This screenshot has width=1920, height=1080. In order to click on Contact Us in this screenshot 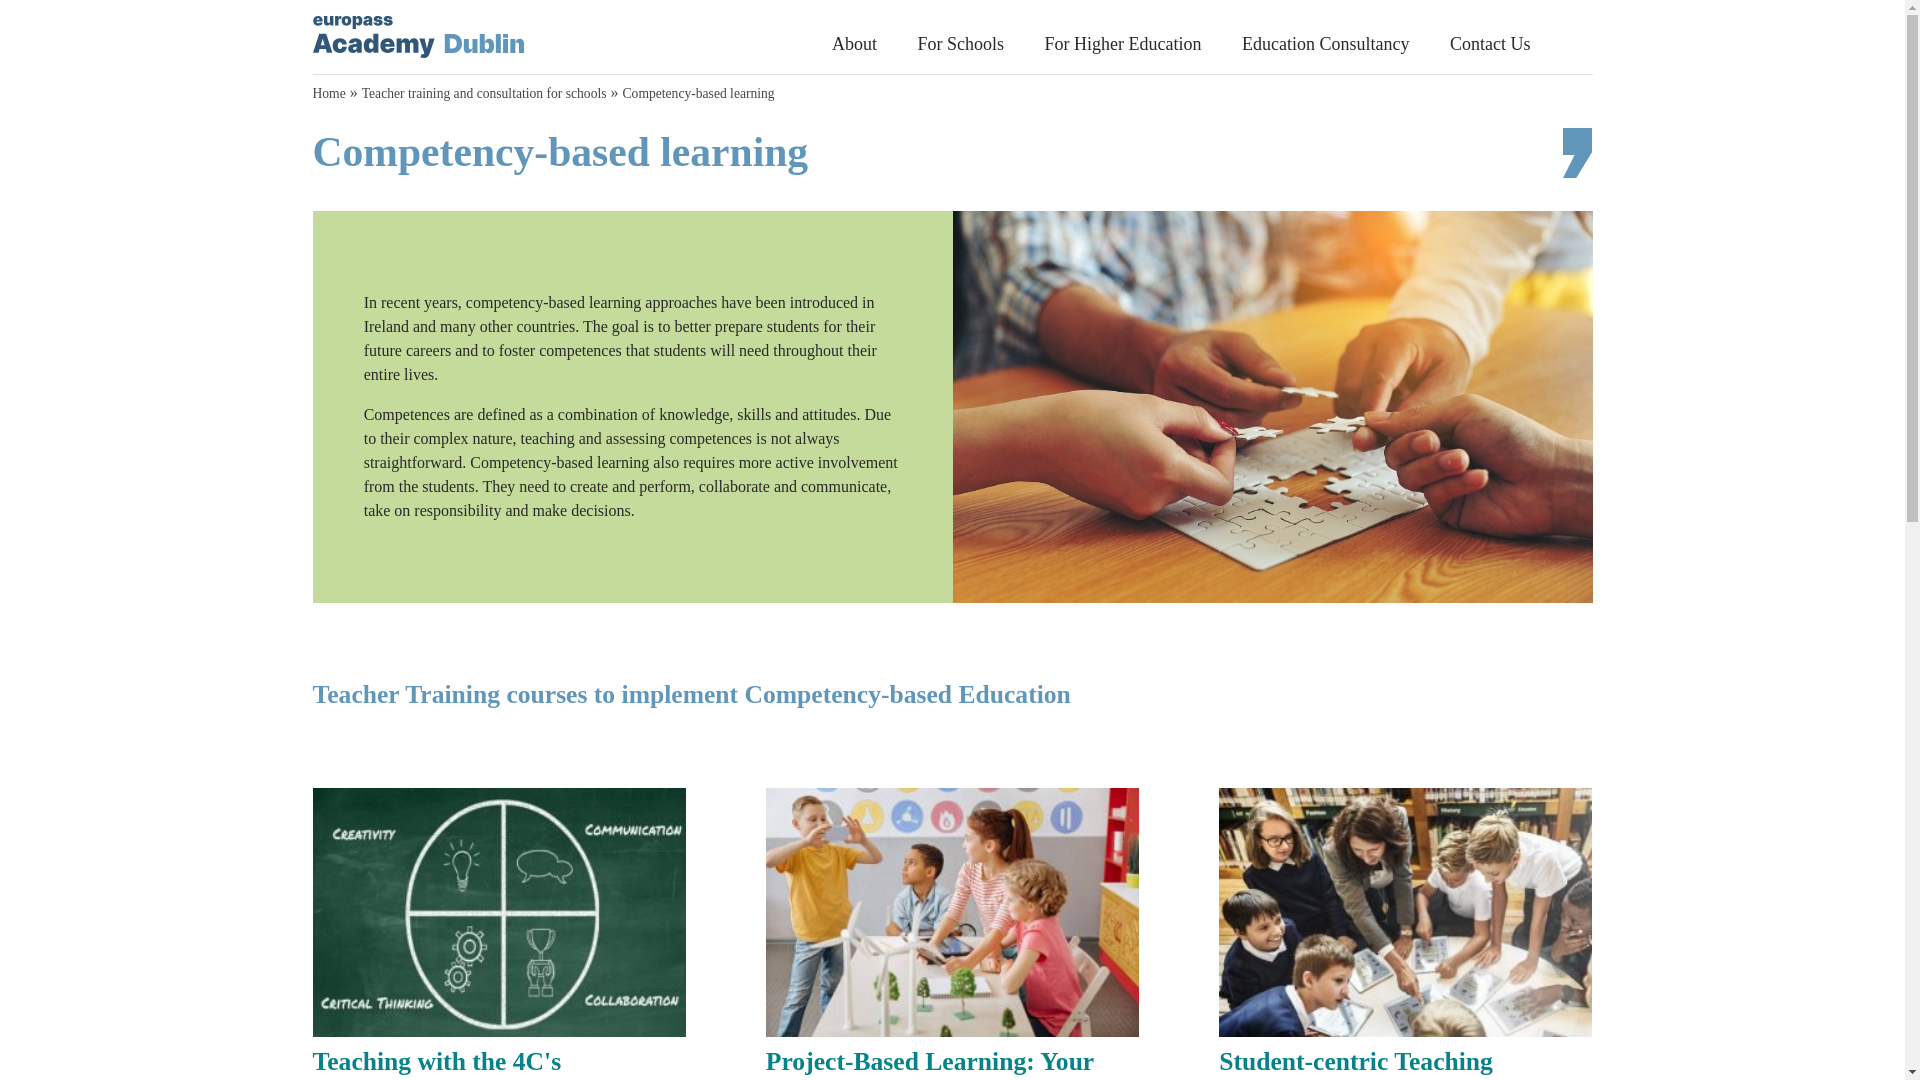, I will do `click(1490, 46)`.